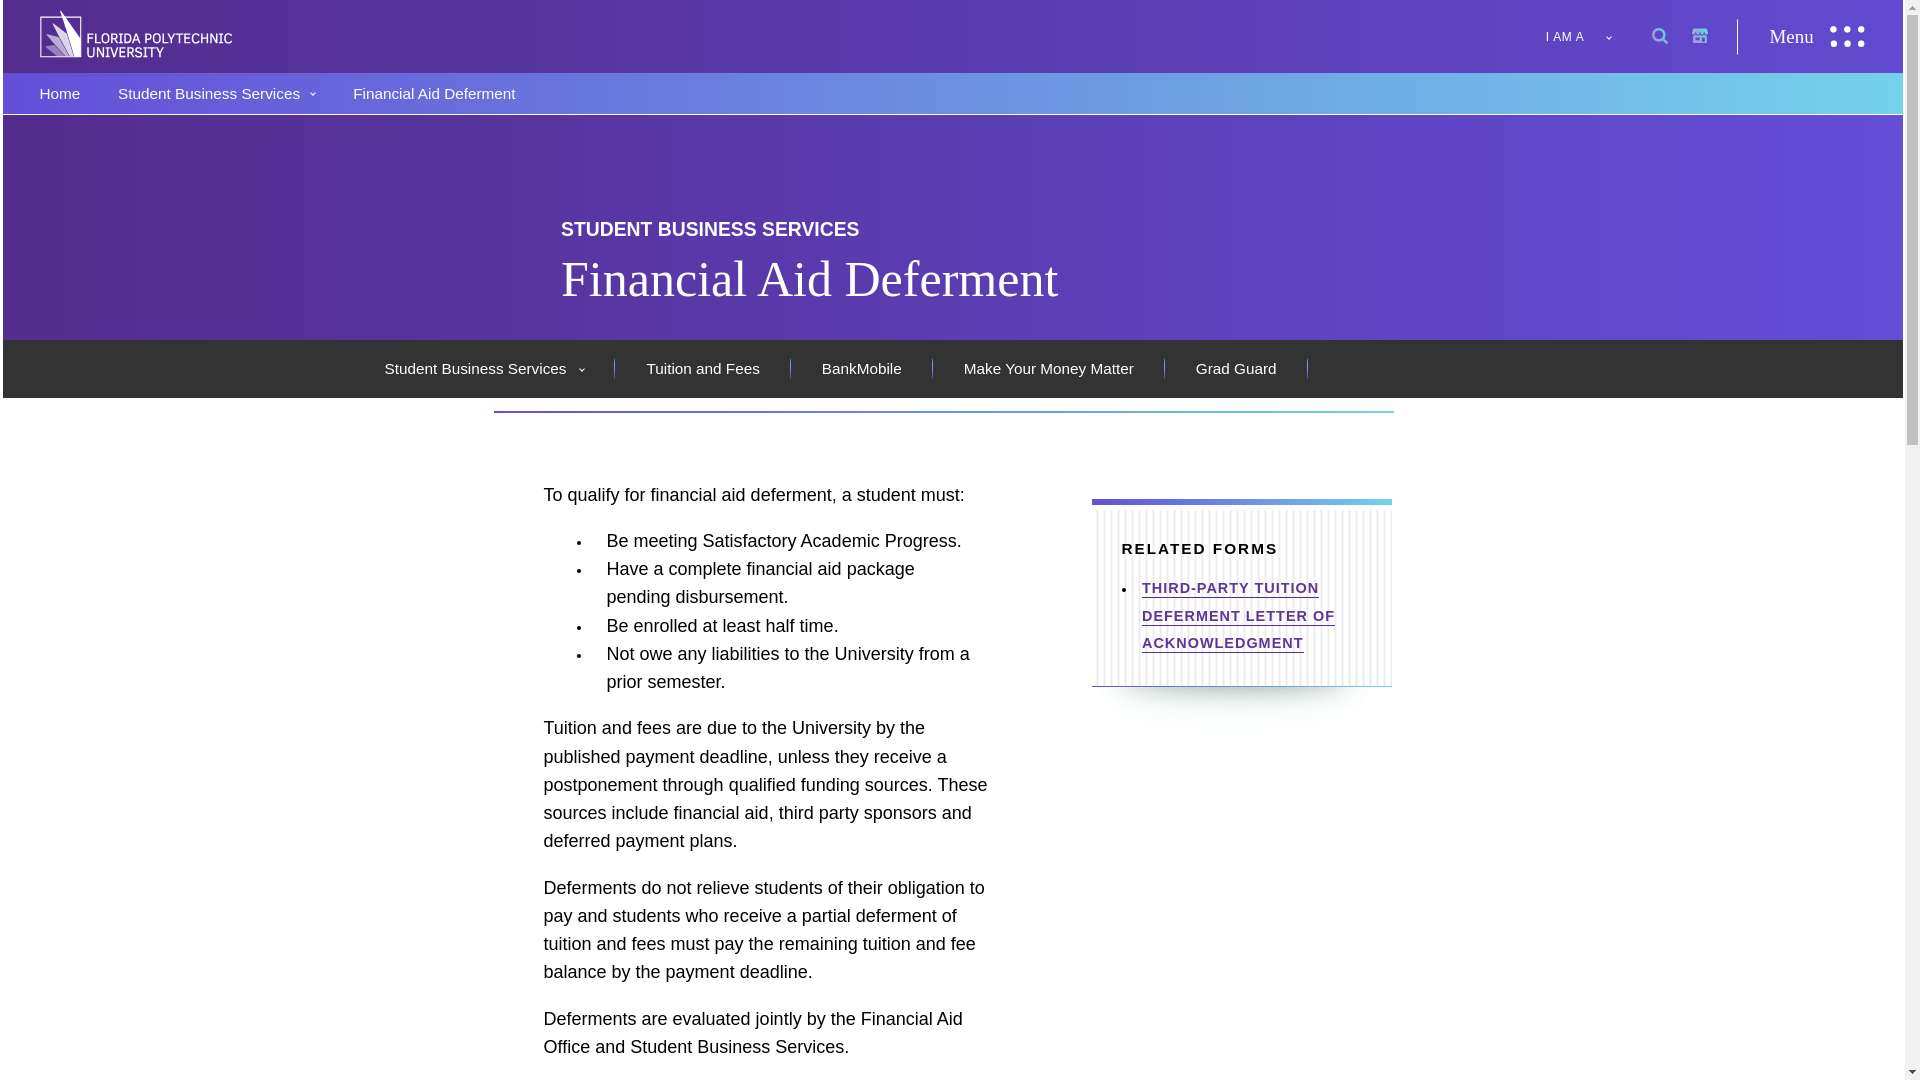 This screenshot has width=1920, height=1080. What do you see at coordinates (1588, 36) in the screenshot?
I see `Search` at bounding box center [1588, 36].